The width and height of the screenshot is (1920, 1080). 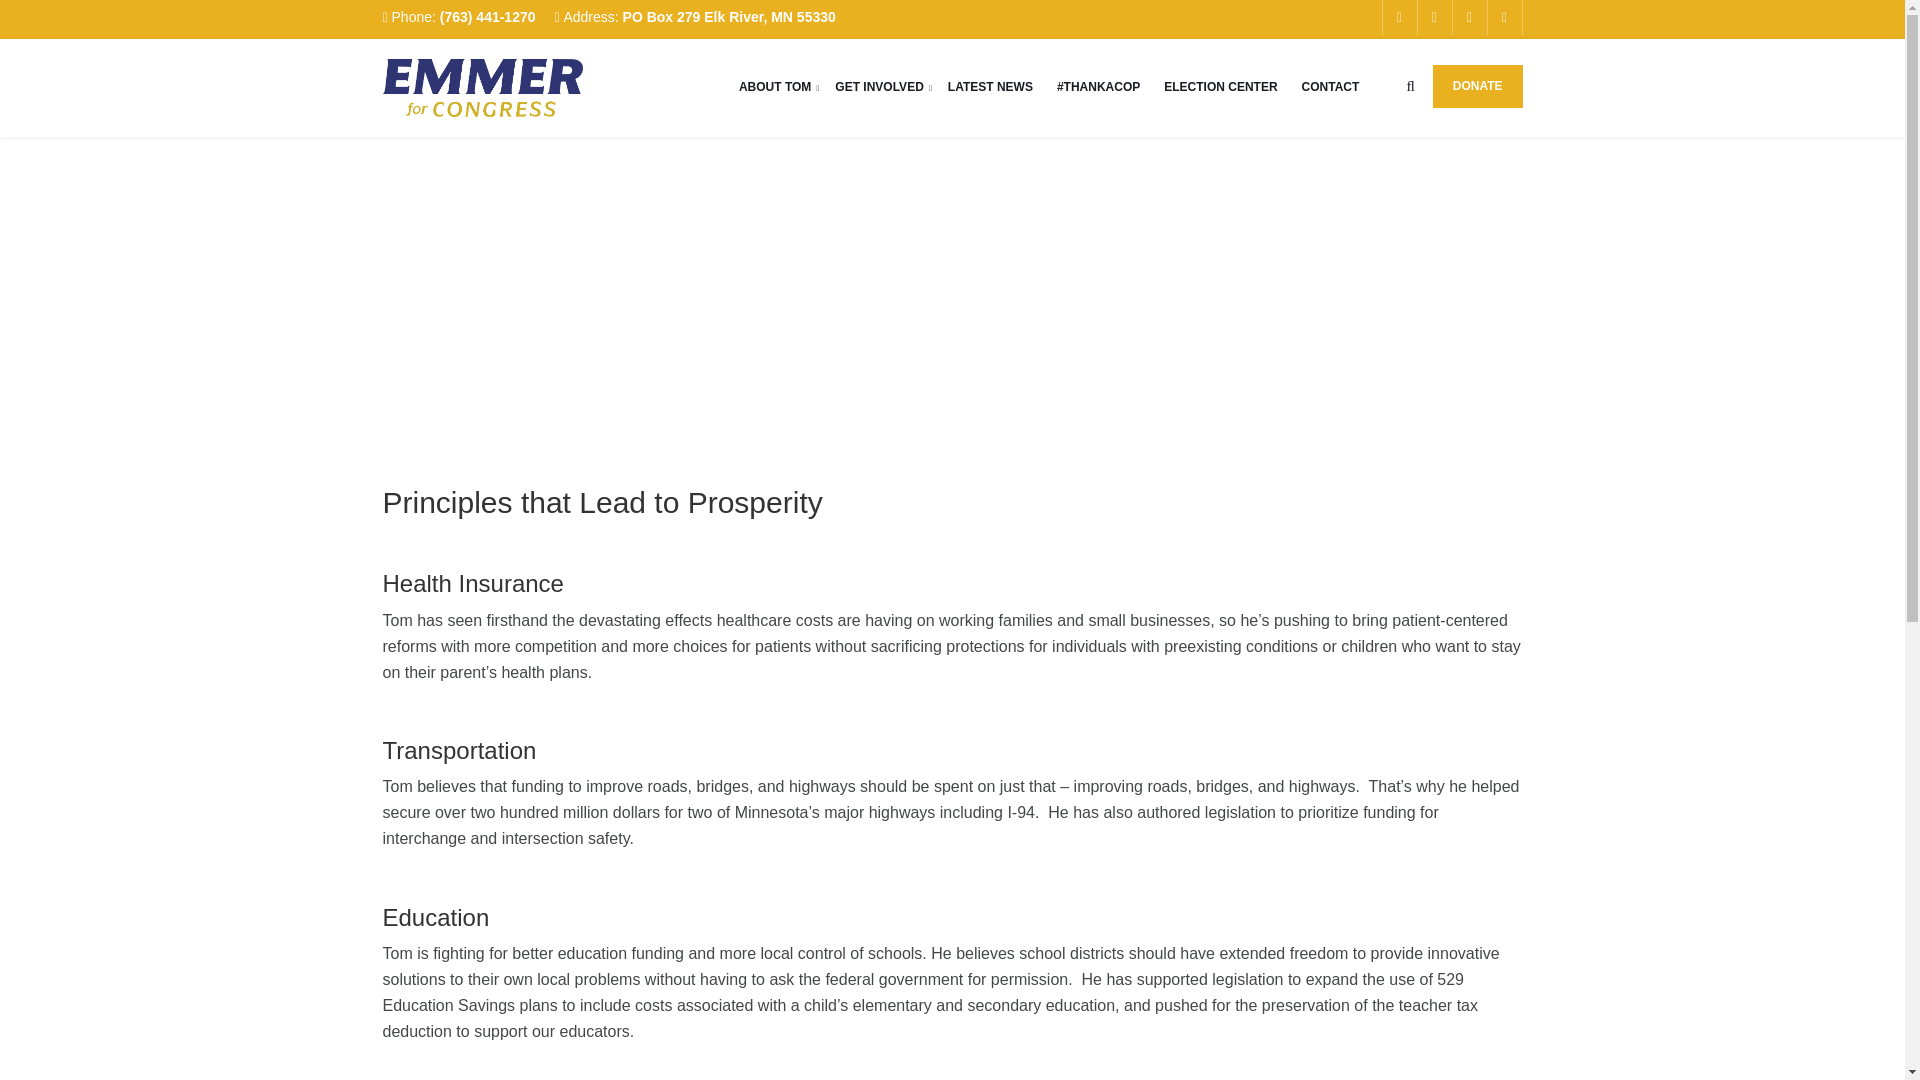 What do you see at coordinates (1276, 271) in the screenshot?
I see `Search` at bounding box center [1276, 271].